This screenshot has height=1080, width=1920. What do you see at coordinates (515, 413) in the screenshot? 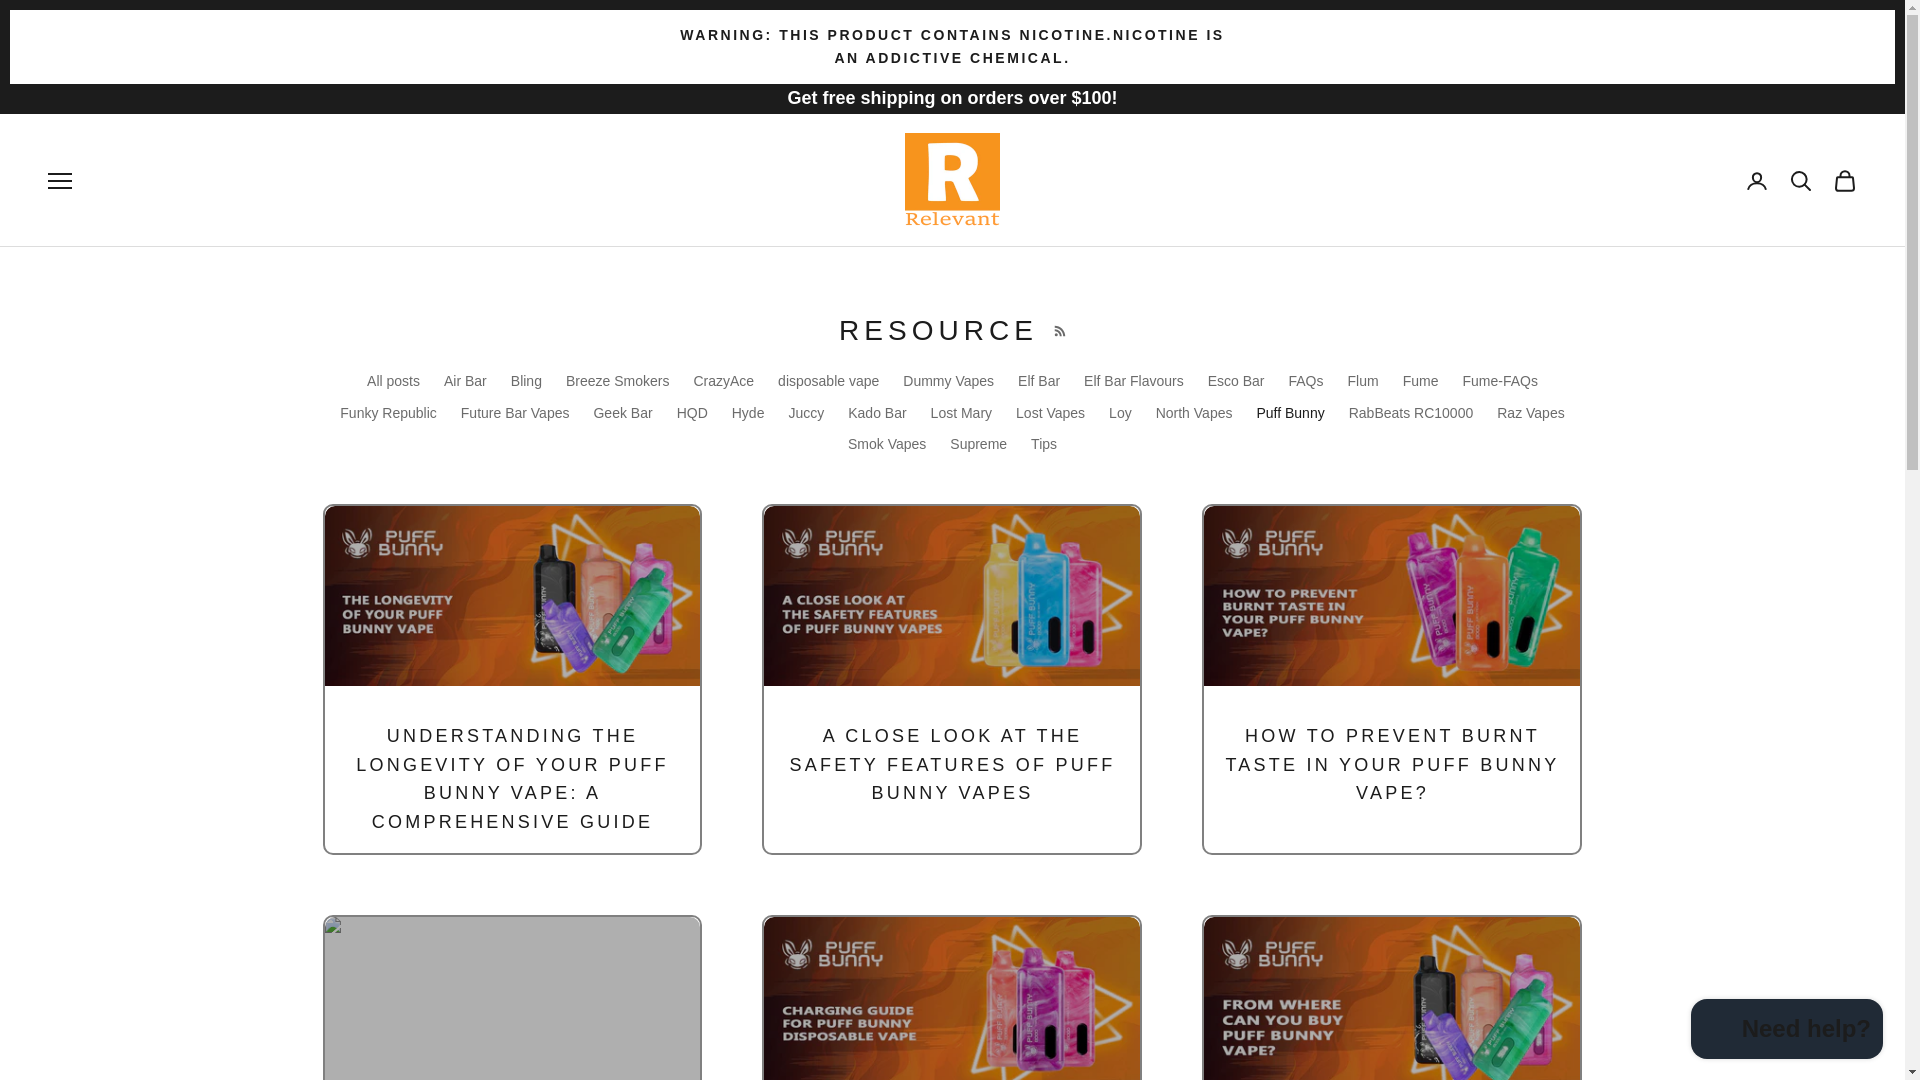
I see `Show articles tagged Future Bar Vapes` at bounding box center [515, 413].